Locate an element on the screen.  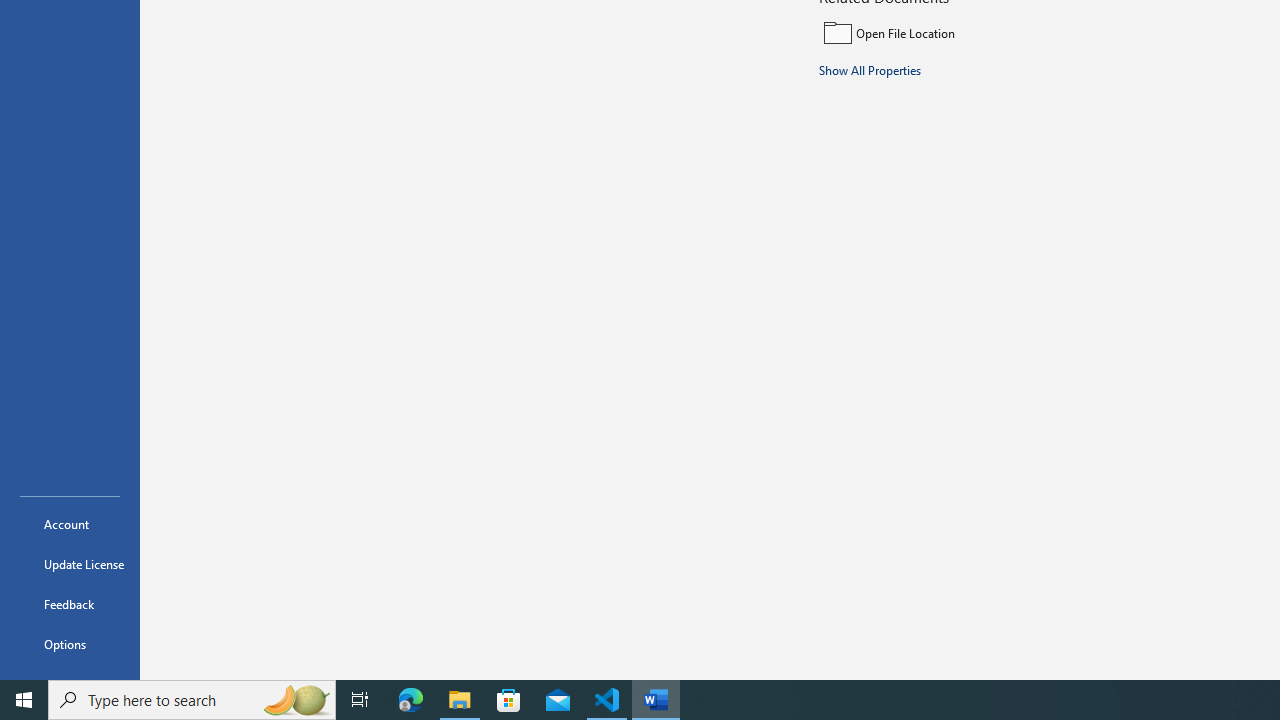
Update License is located at coordinates (70, 564).